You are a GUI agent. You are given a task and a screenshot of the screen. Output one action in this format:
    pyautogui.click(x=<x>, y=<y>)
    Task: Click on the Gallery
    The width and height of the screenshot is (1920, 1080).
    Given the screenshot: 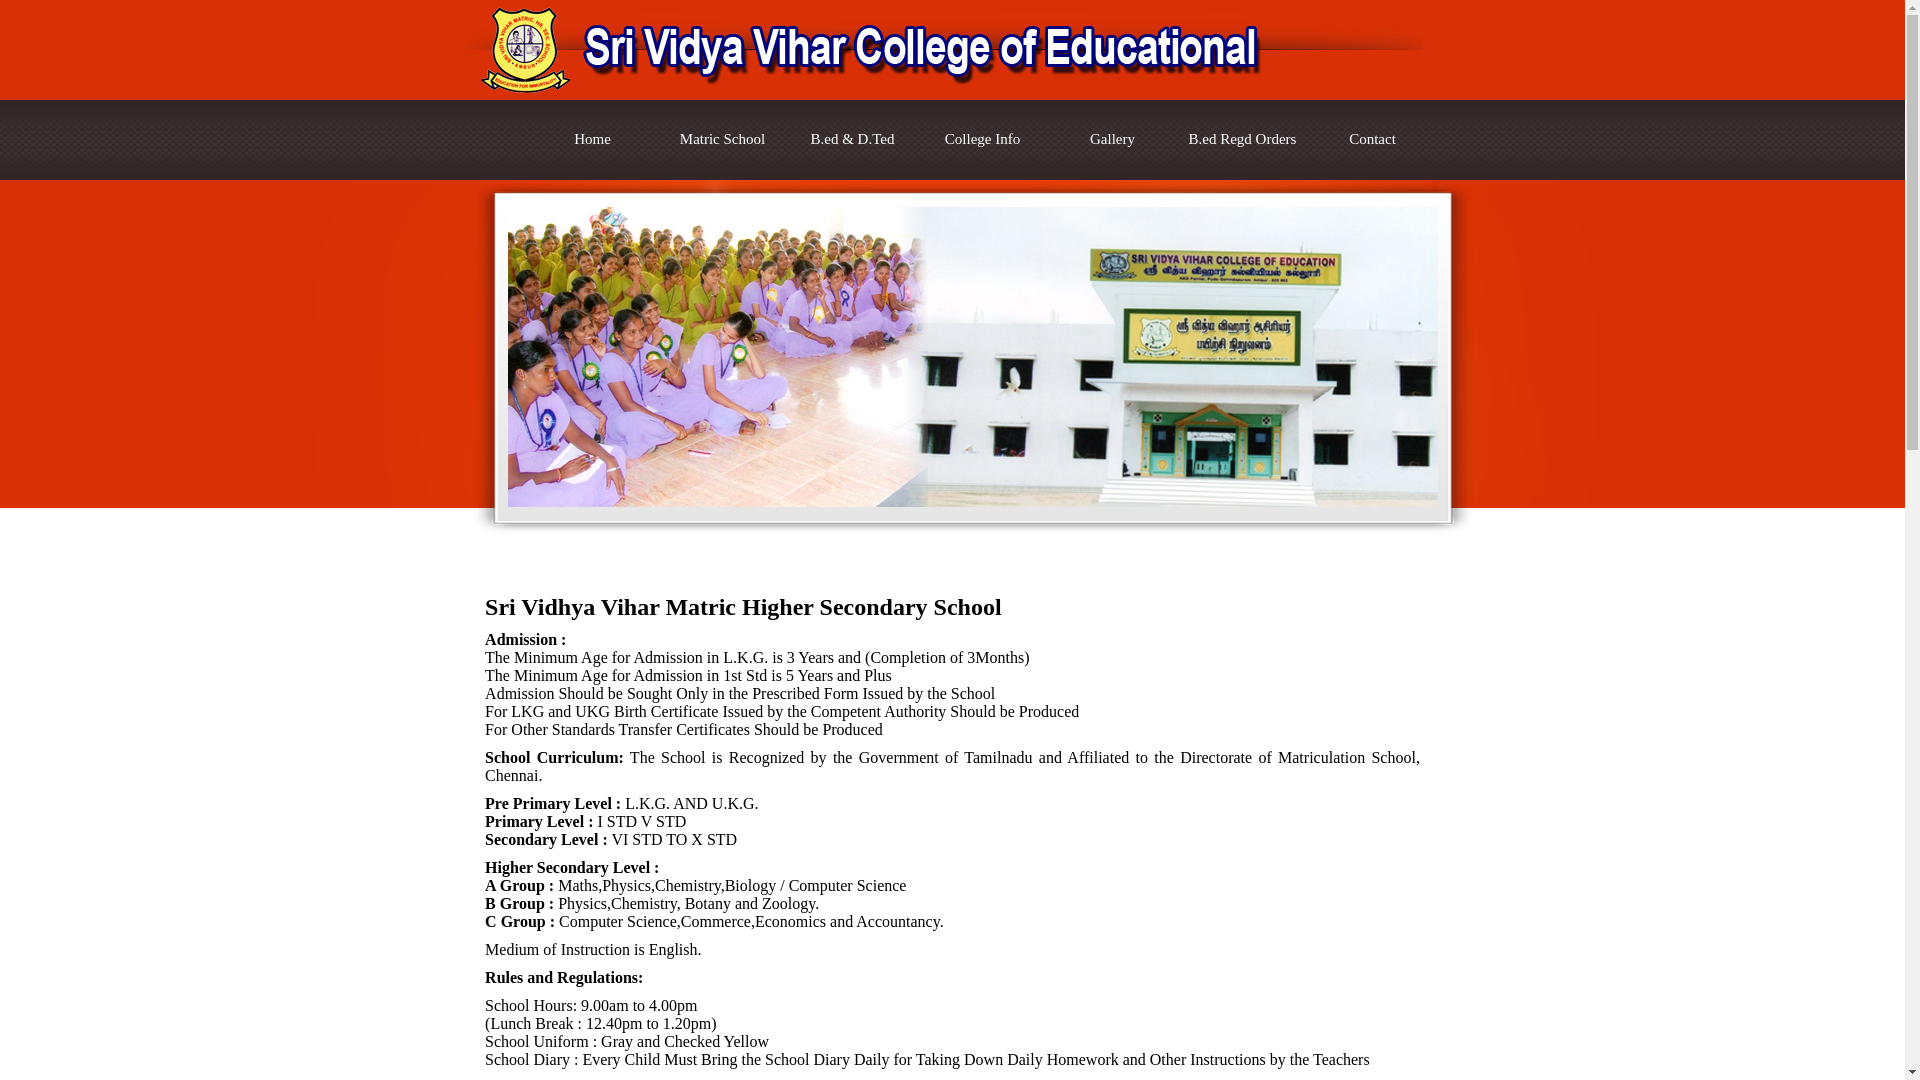 What is the action you would take?
    pyautogui.click(x=1112, y=140)
    